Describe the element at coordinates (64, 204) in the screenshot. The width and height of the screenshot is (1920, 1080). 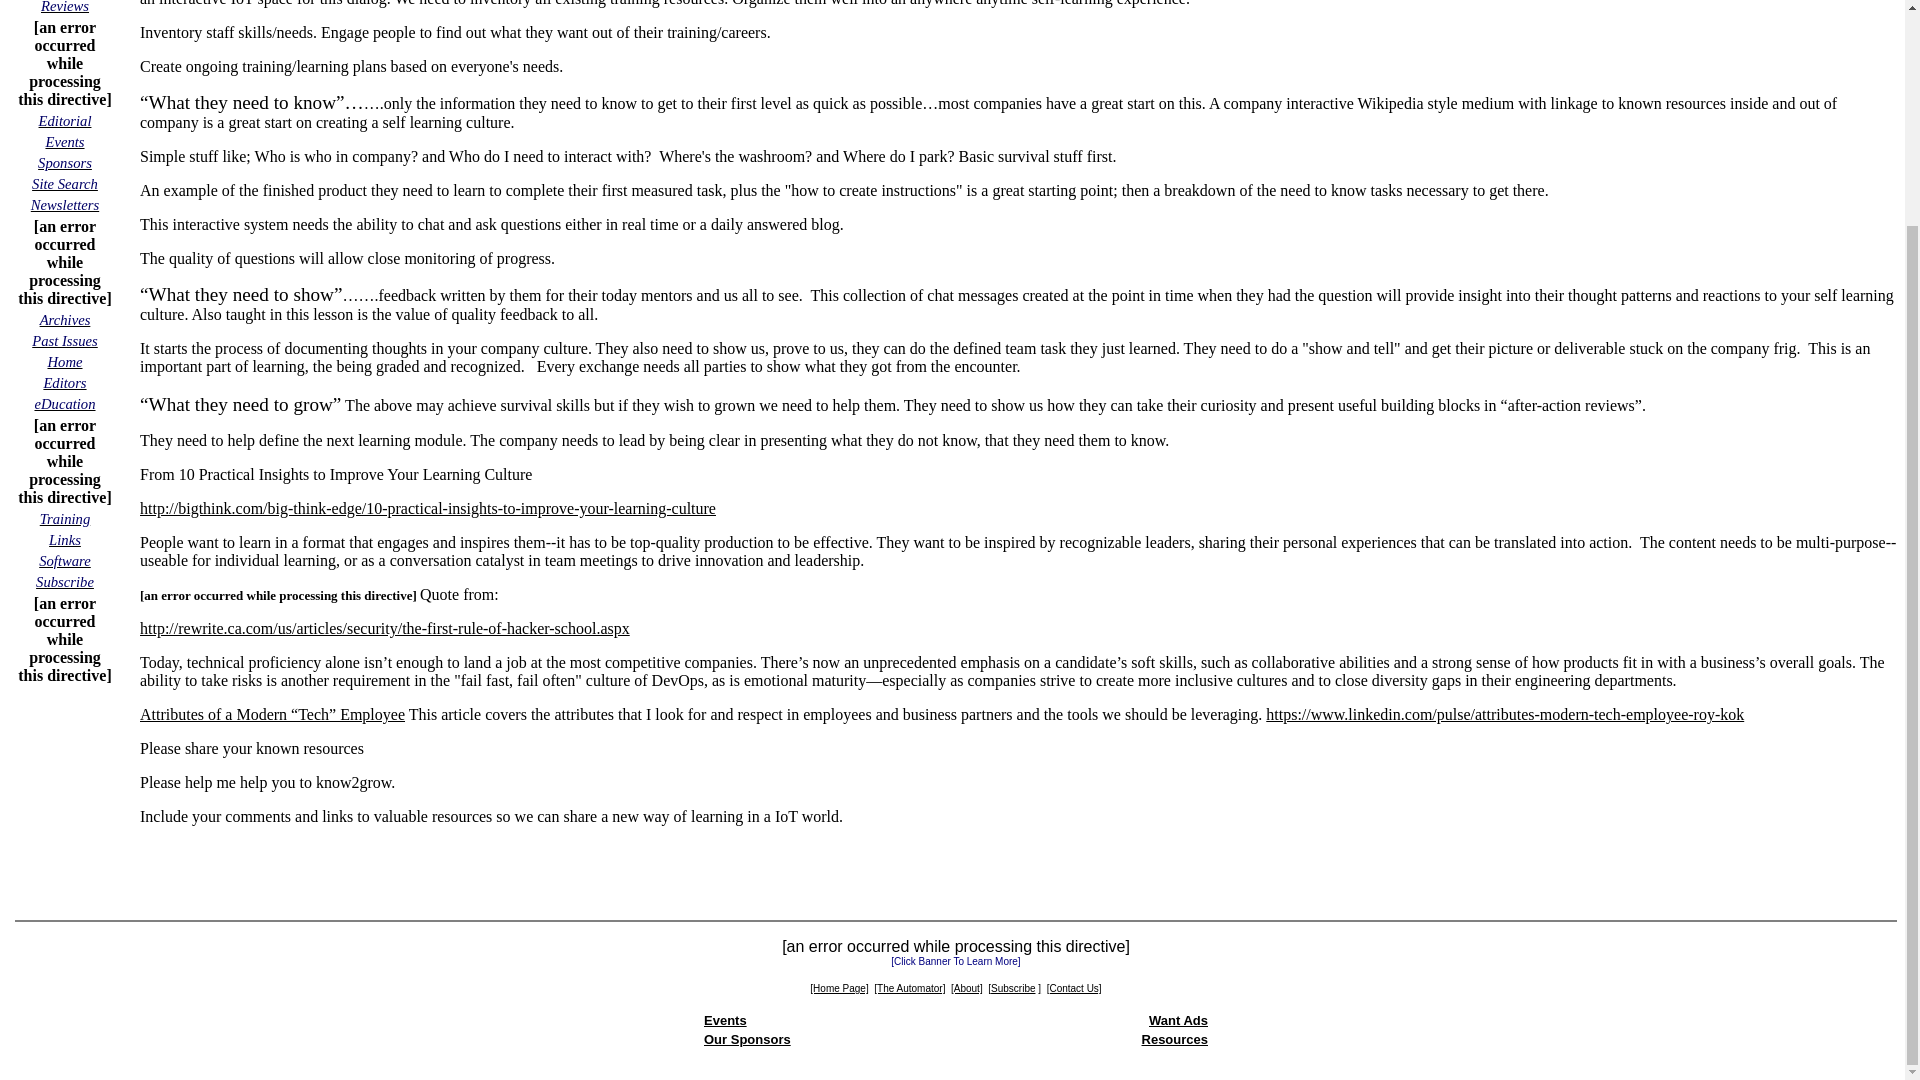
I see `Newsletters` at that location.